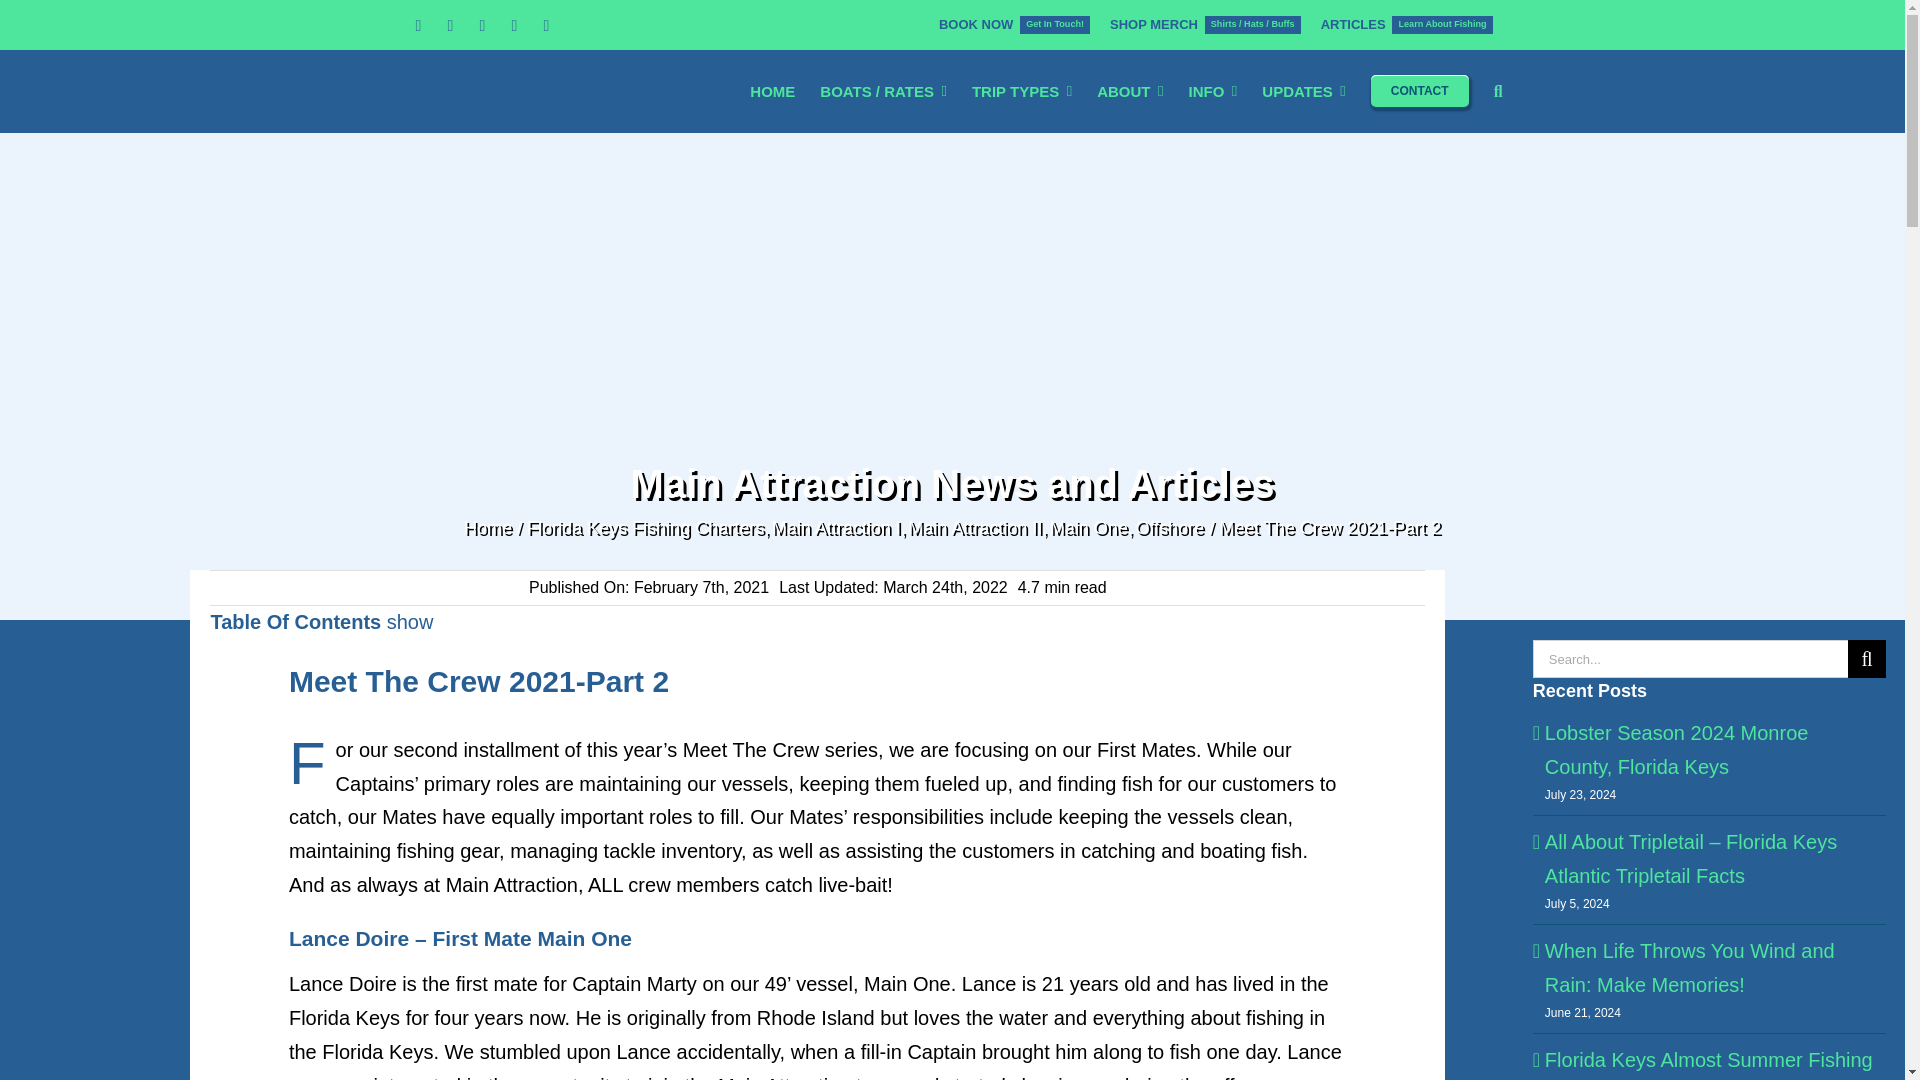 This screenshot has width=1920, height=1080. Describe the element at coordinates (450, 26) in the screenshot. I see `Phone` at that location.